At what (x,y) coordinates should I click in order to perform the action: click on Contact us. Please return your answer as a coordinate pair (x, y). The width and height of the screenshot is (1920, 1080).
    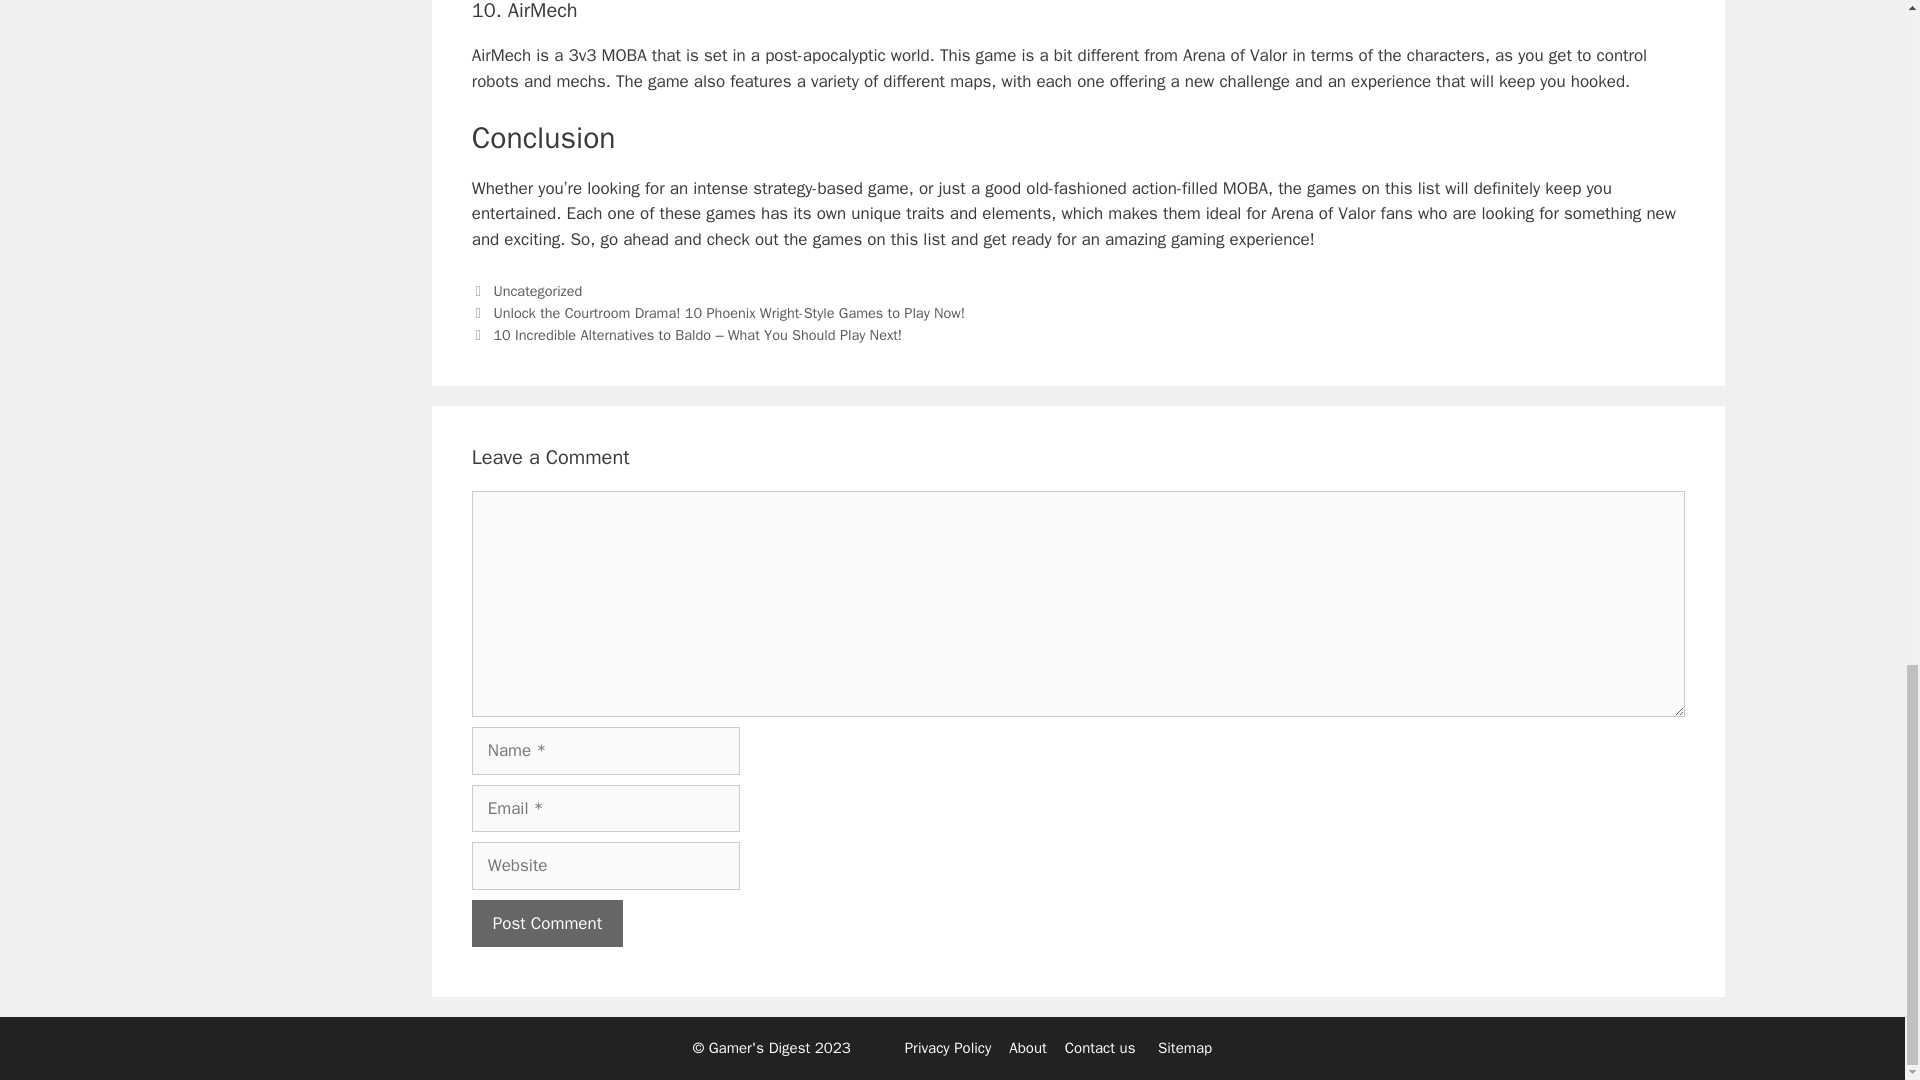
    Looking at the image, I should click on (1100, 1048).